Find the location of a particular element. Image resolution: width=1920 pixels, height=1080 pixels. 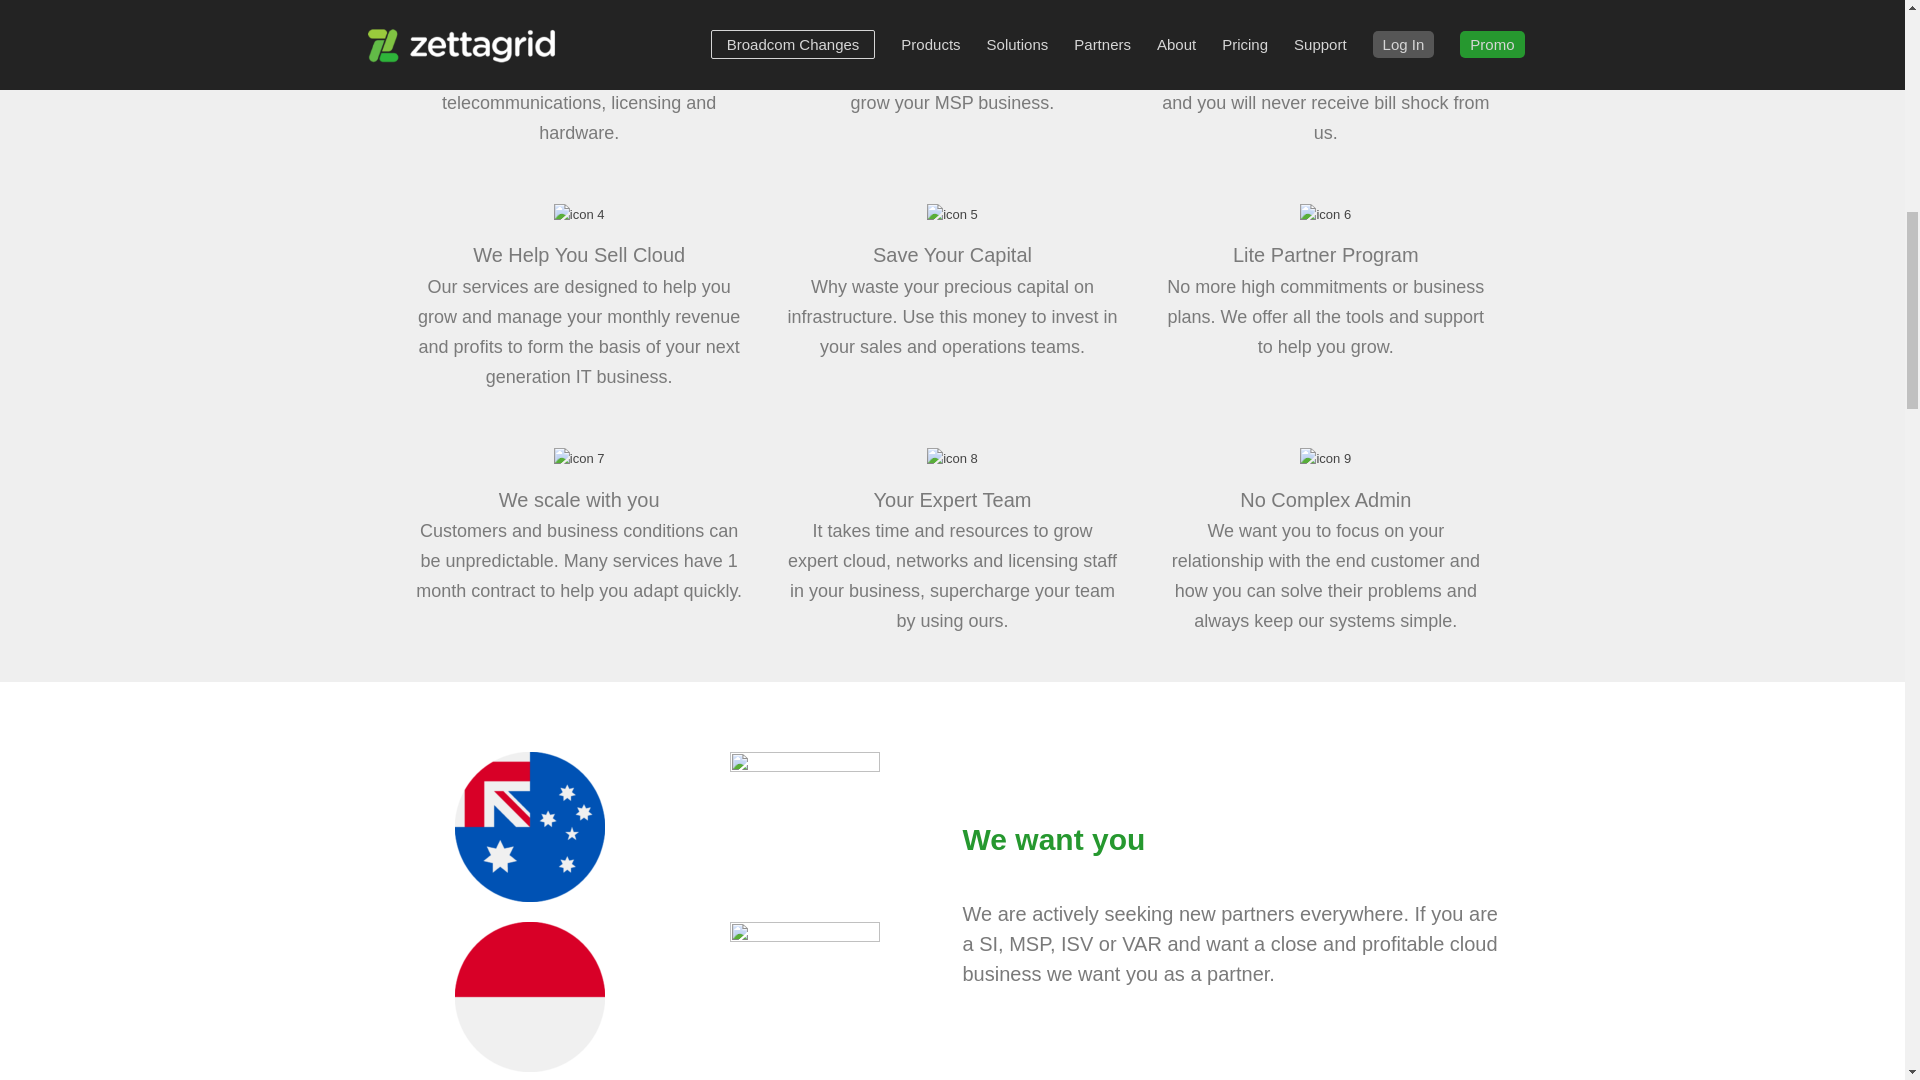

icon 8 is located at coordinates (952, 458).